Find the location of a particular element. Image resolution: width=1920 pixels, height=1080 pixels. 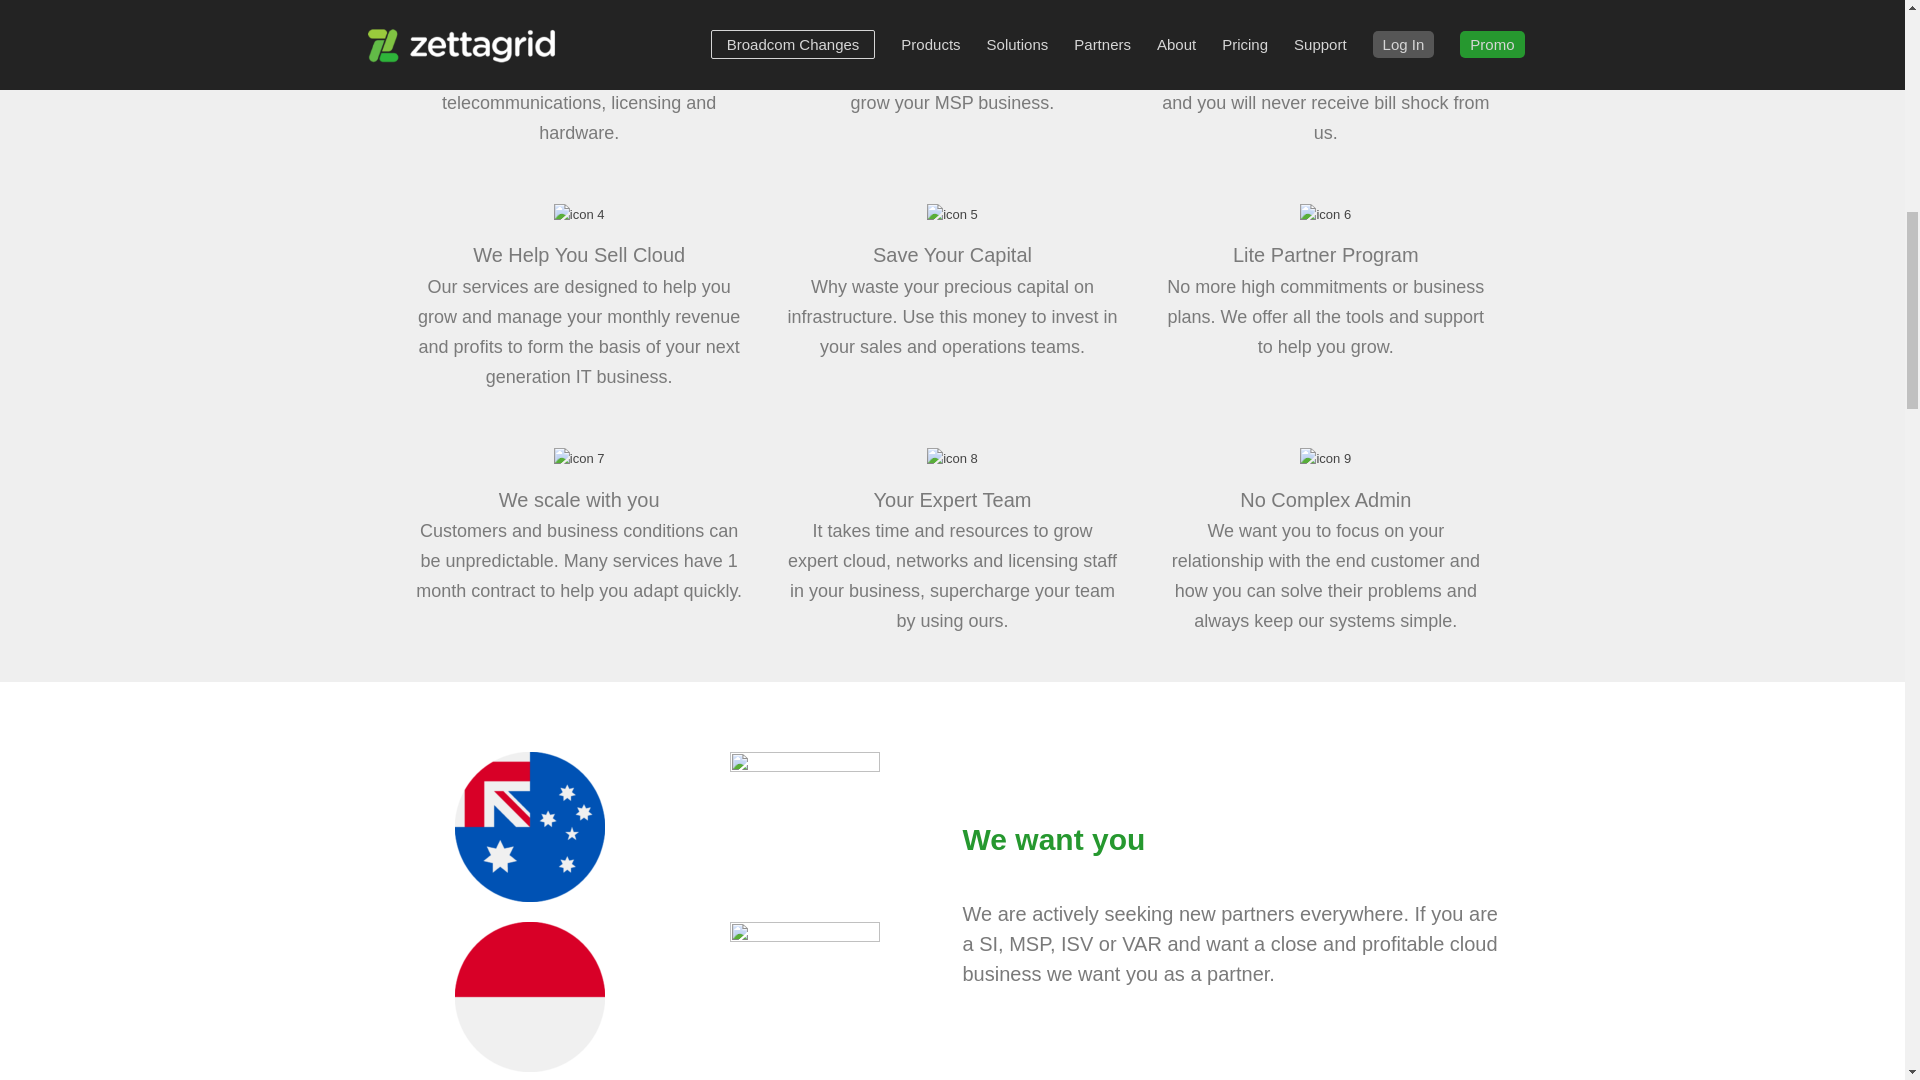

icon 8 is located at coordinates (952, 458).